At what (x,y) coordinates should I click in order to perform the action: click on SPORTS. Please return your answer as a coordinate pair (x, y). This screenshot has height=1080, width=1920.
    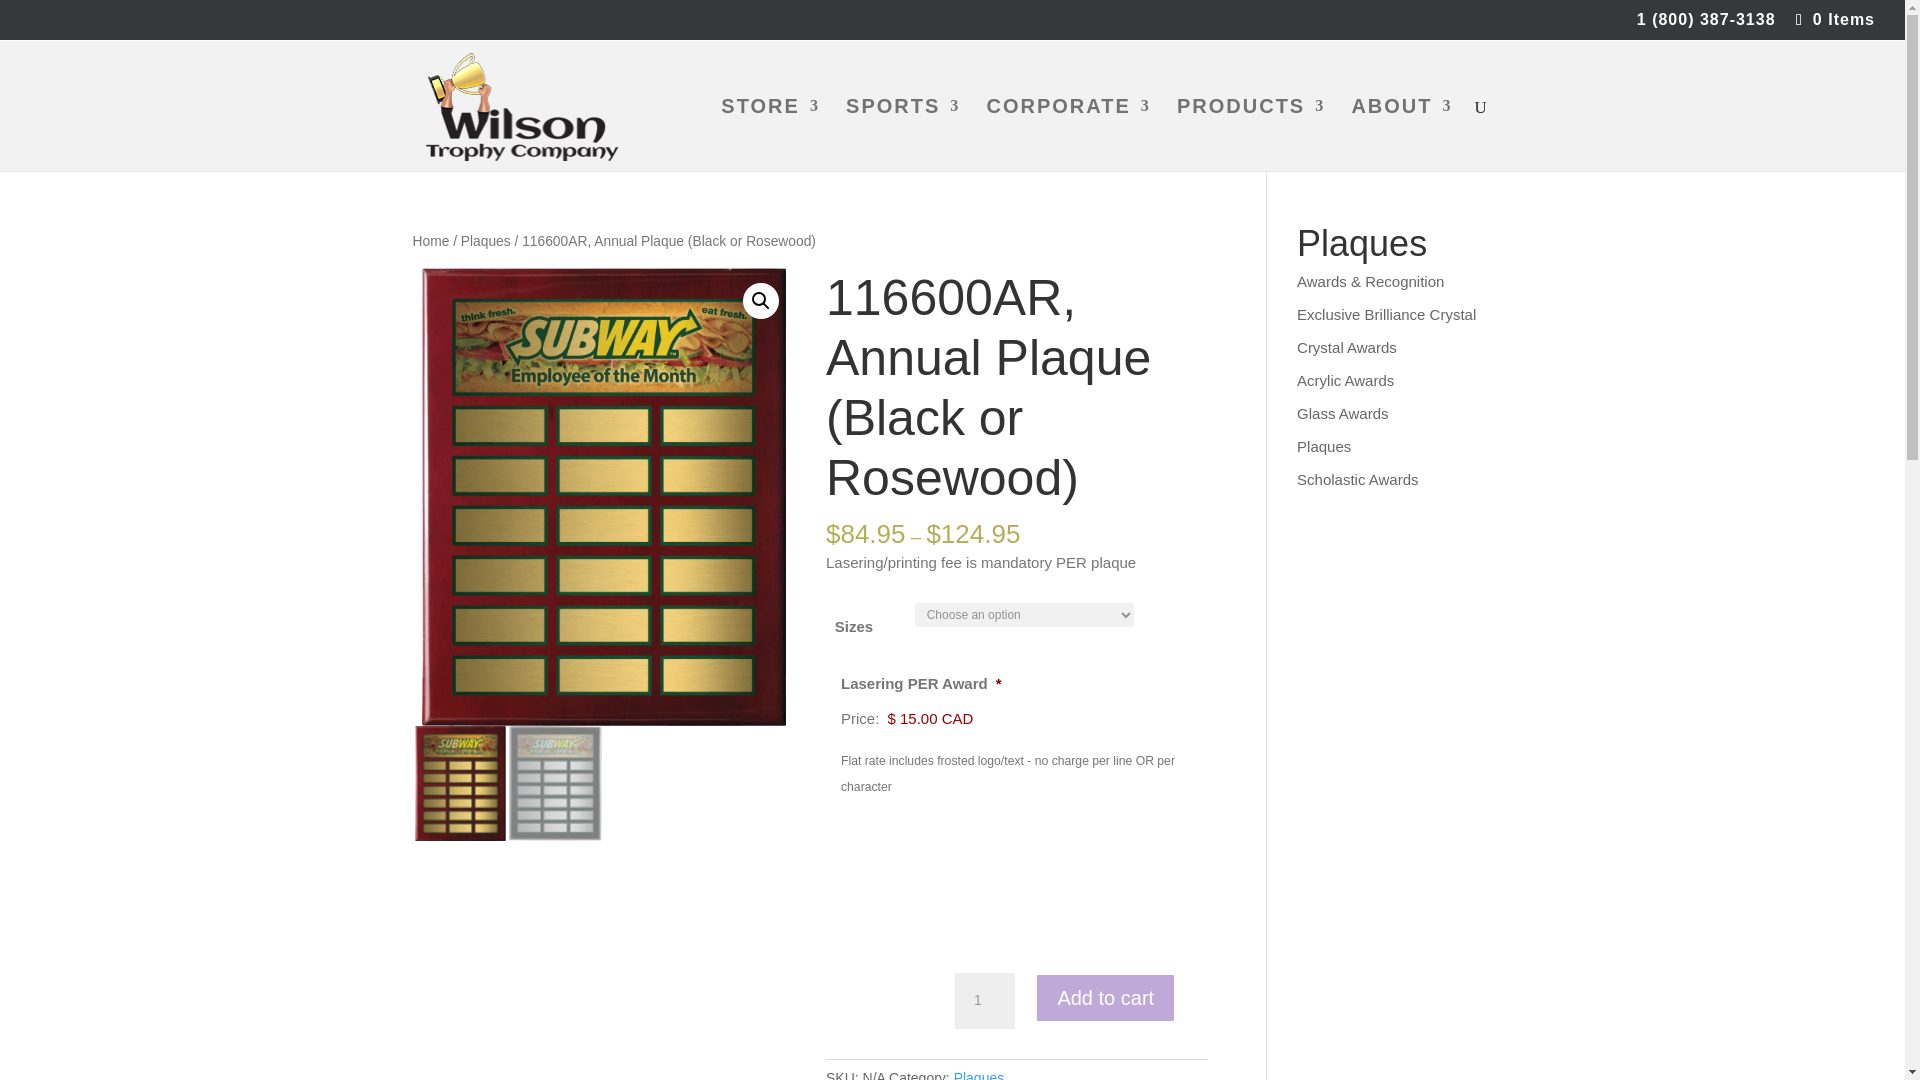
    Looking at the image, I should click on (903, 134).